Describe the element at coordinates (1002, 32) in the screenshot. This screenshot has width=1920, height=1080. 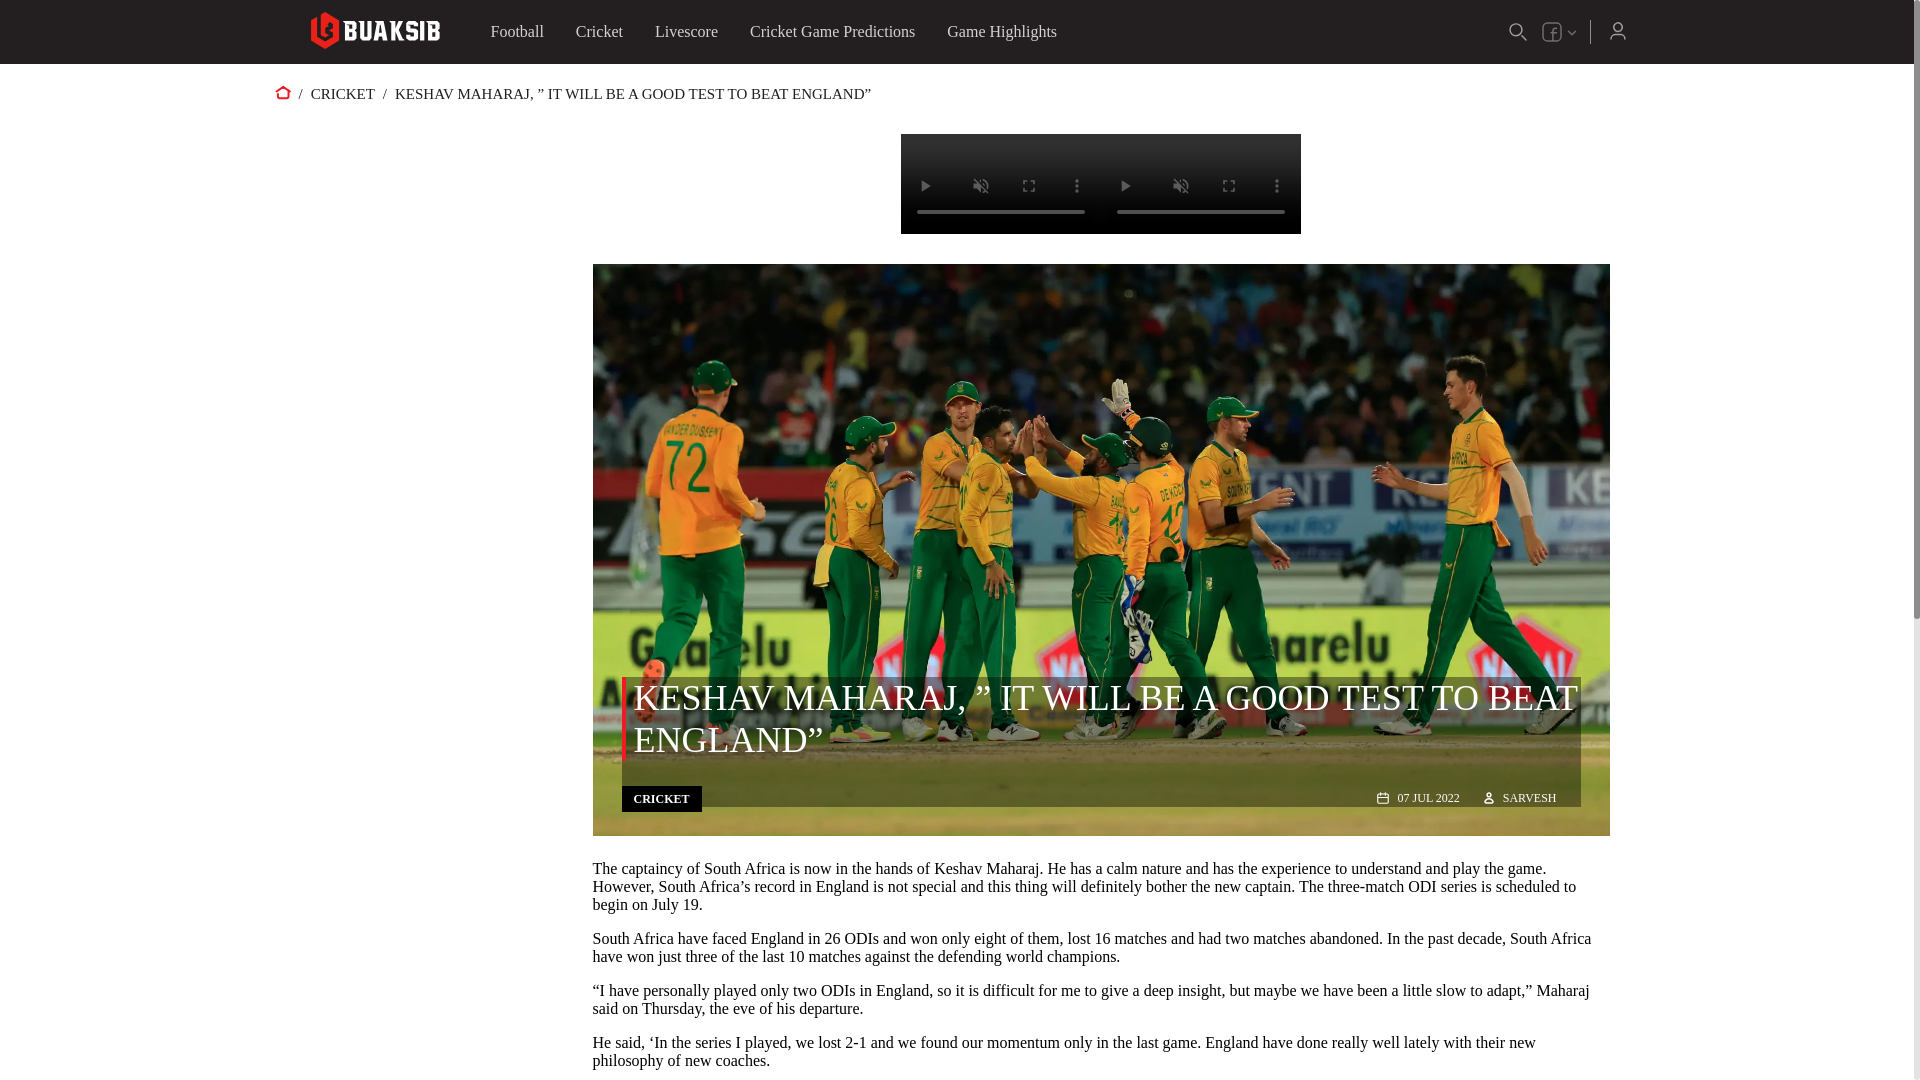
I see `Game Highlights` at that location.